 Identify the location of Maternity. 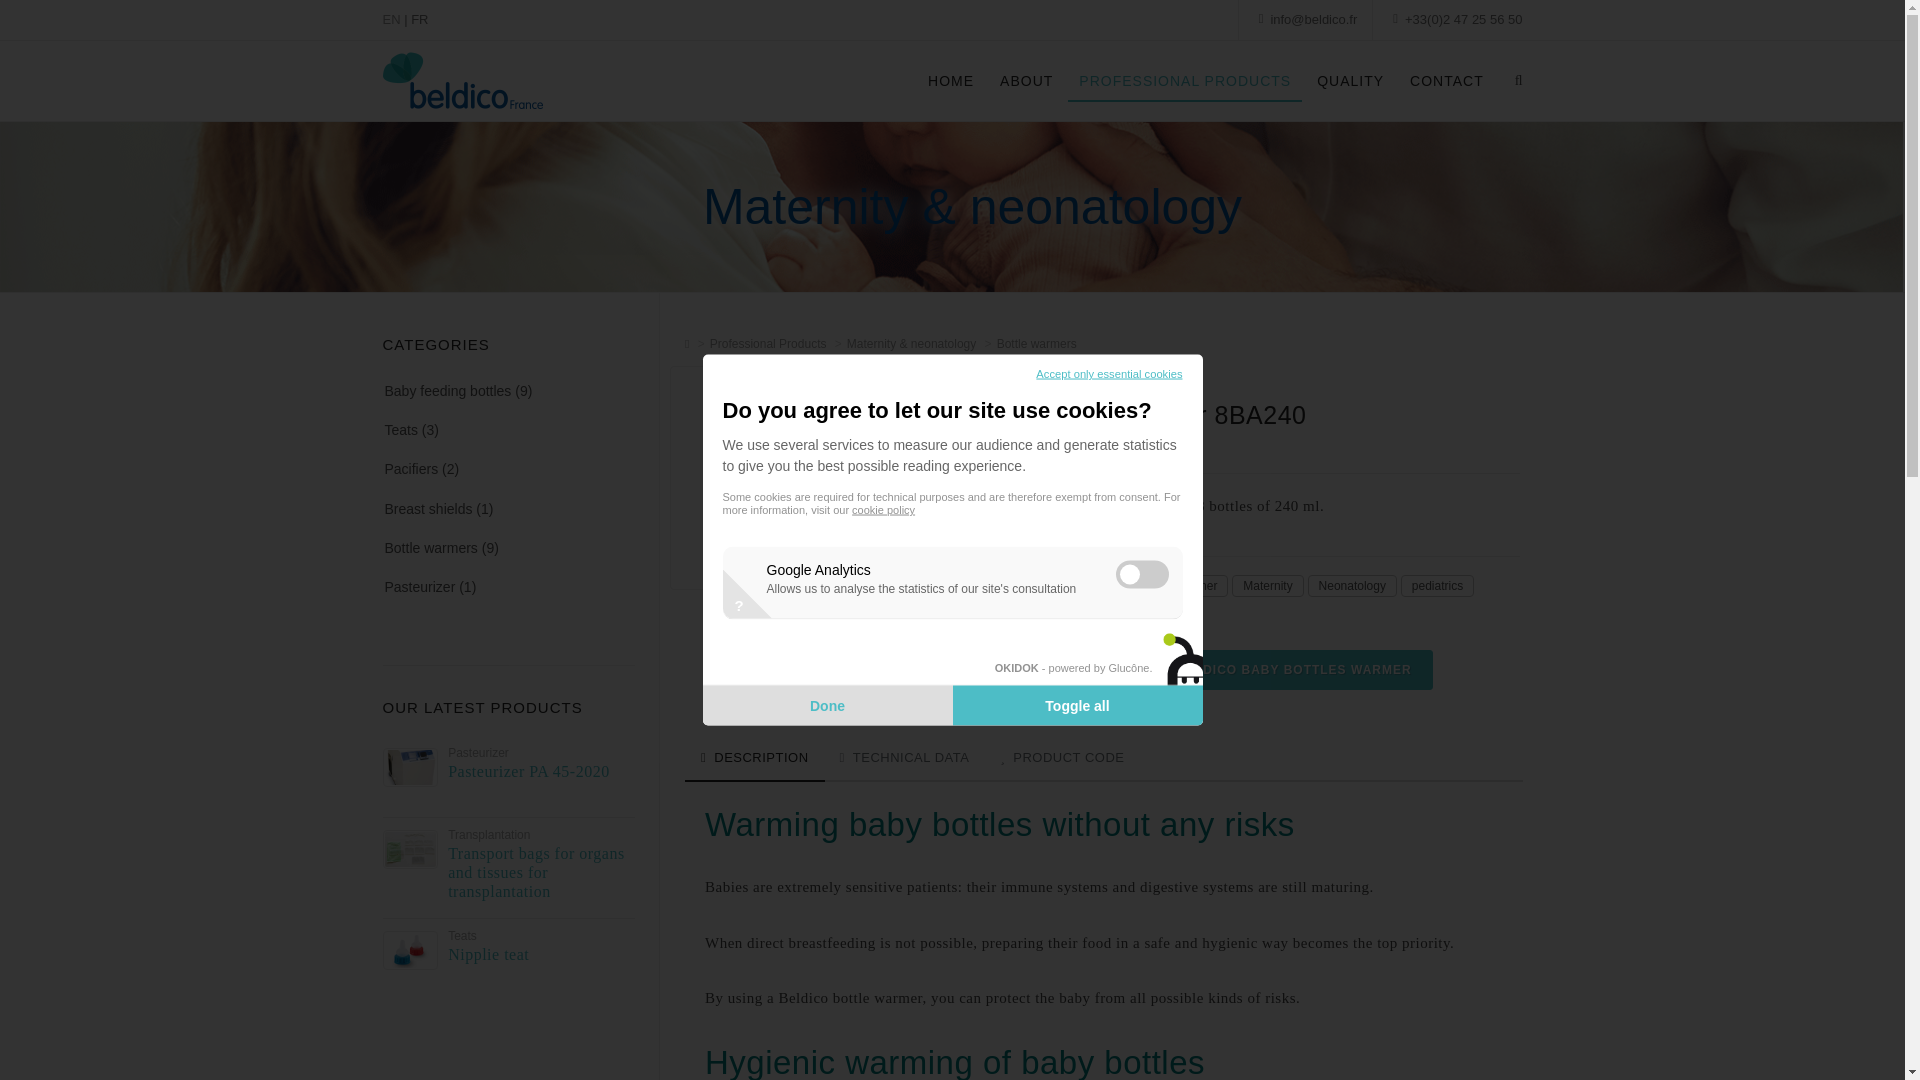
(1268, 586).